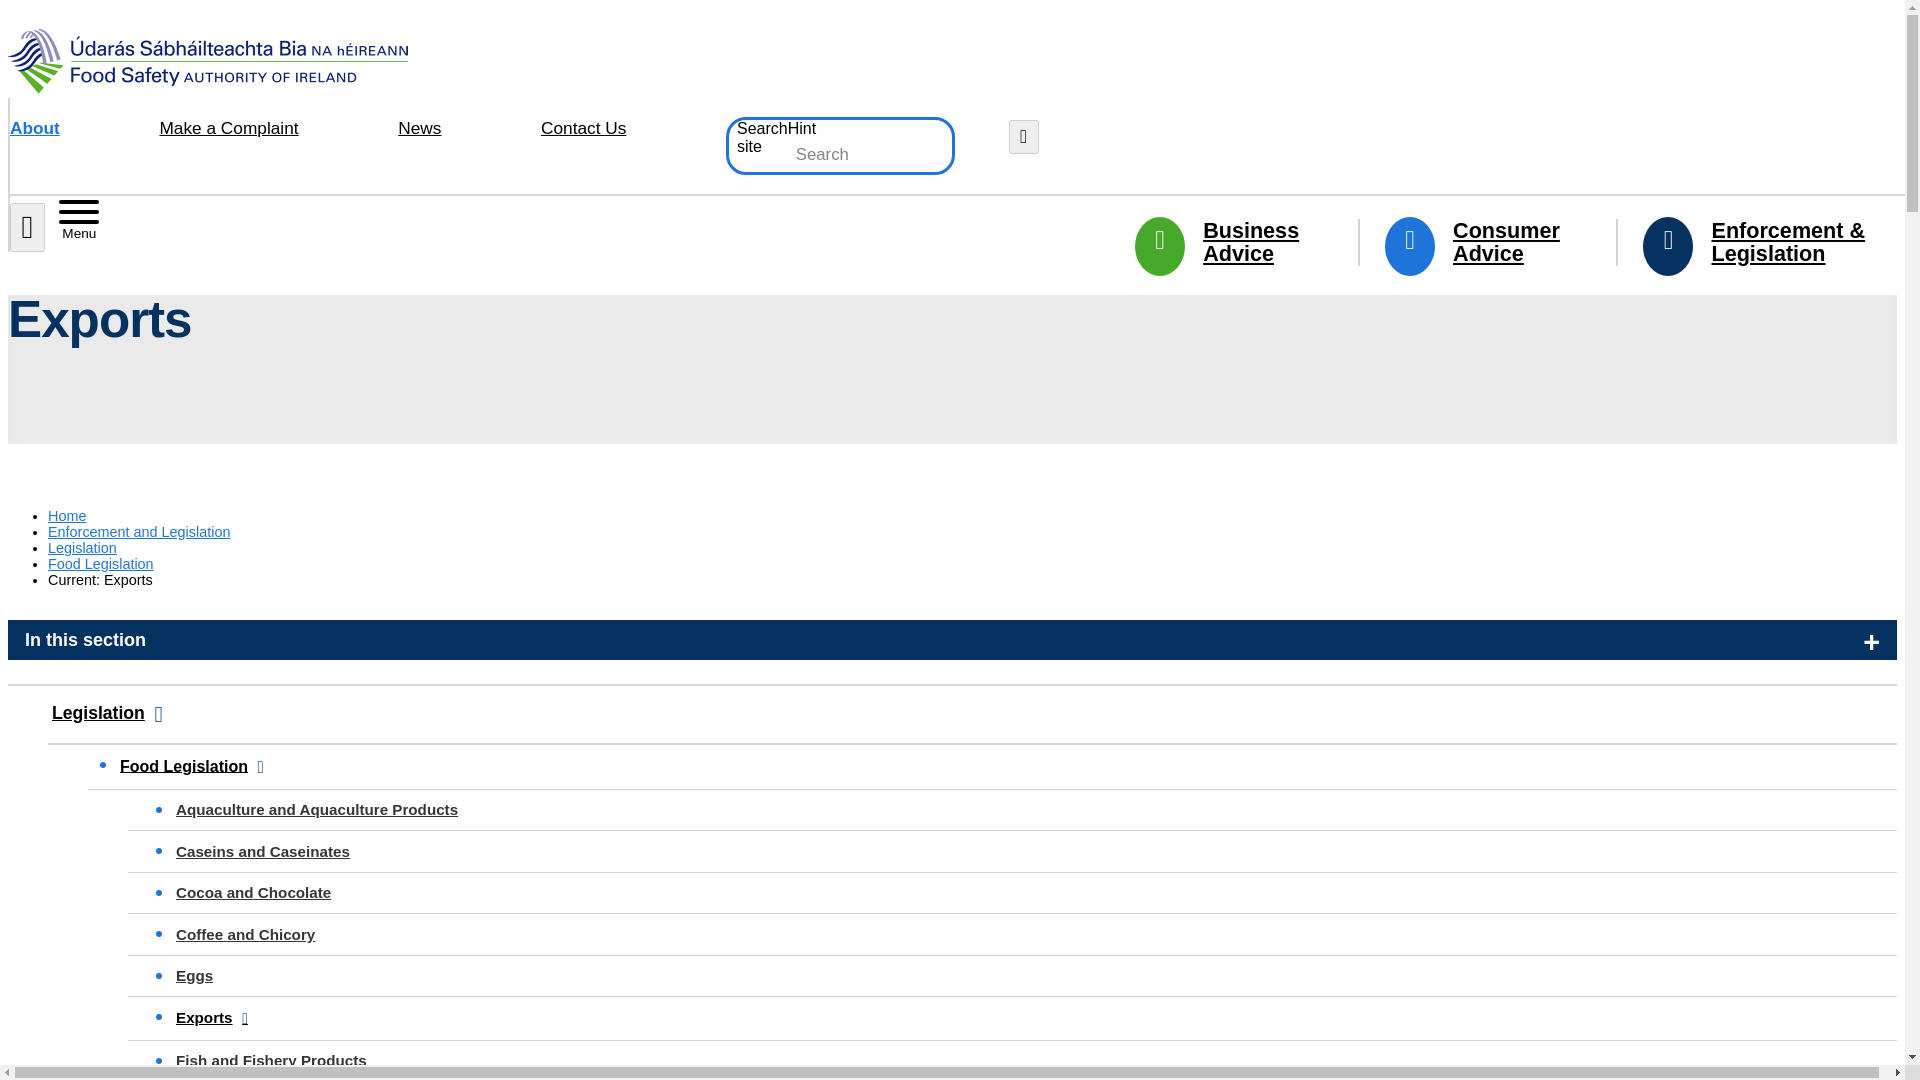 This screenshot has height=1080, width=1920. Describe the element at coordinates (67, 515) in the screenshot. I see `Home` at that location.